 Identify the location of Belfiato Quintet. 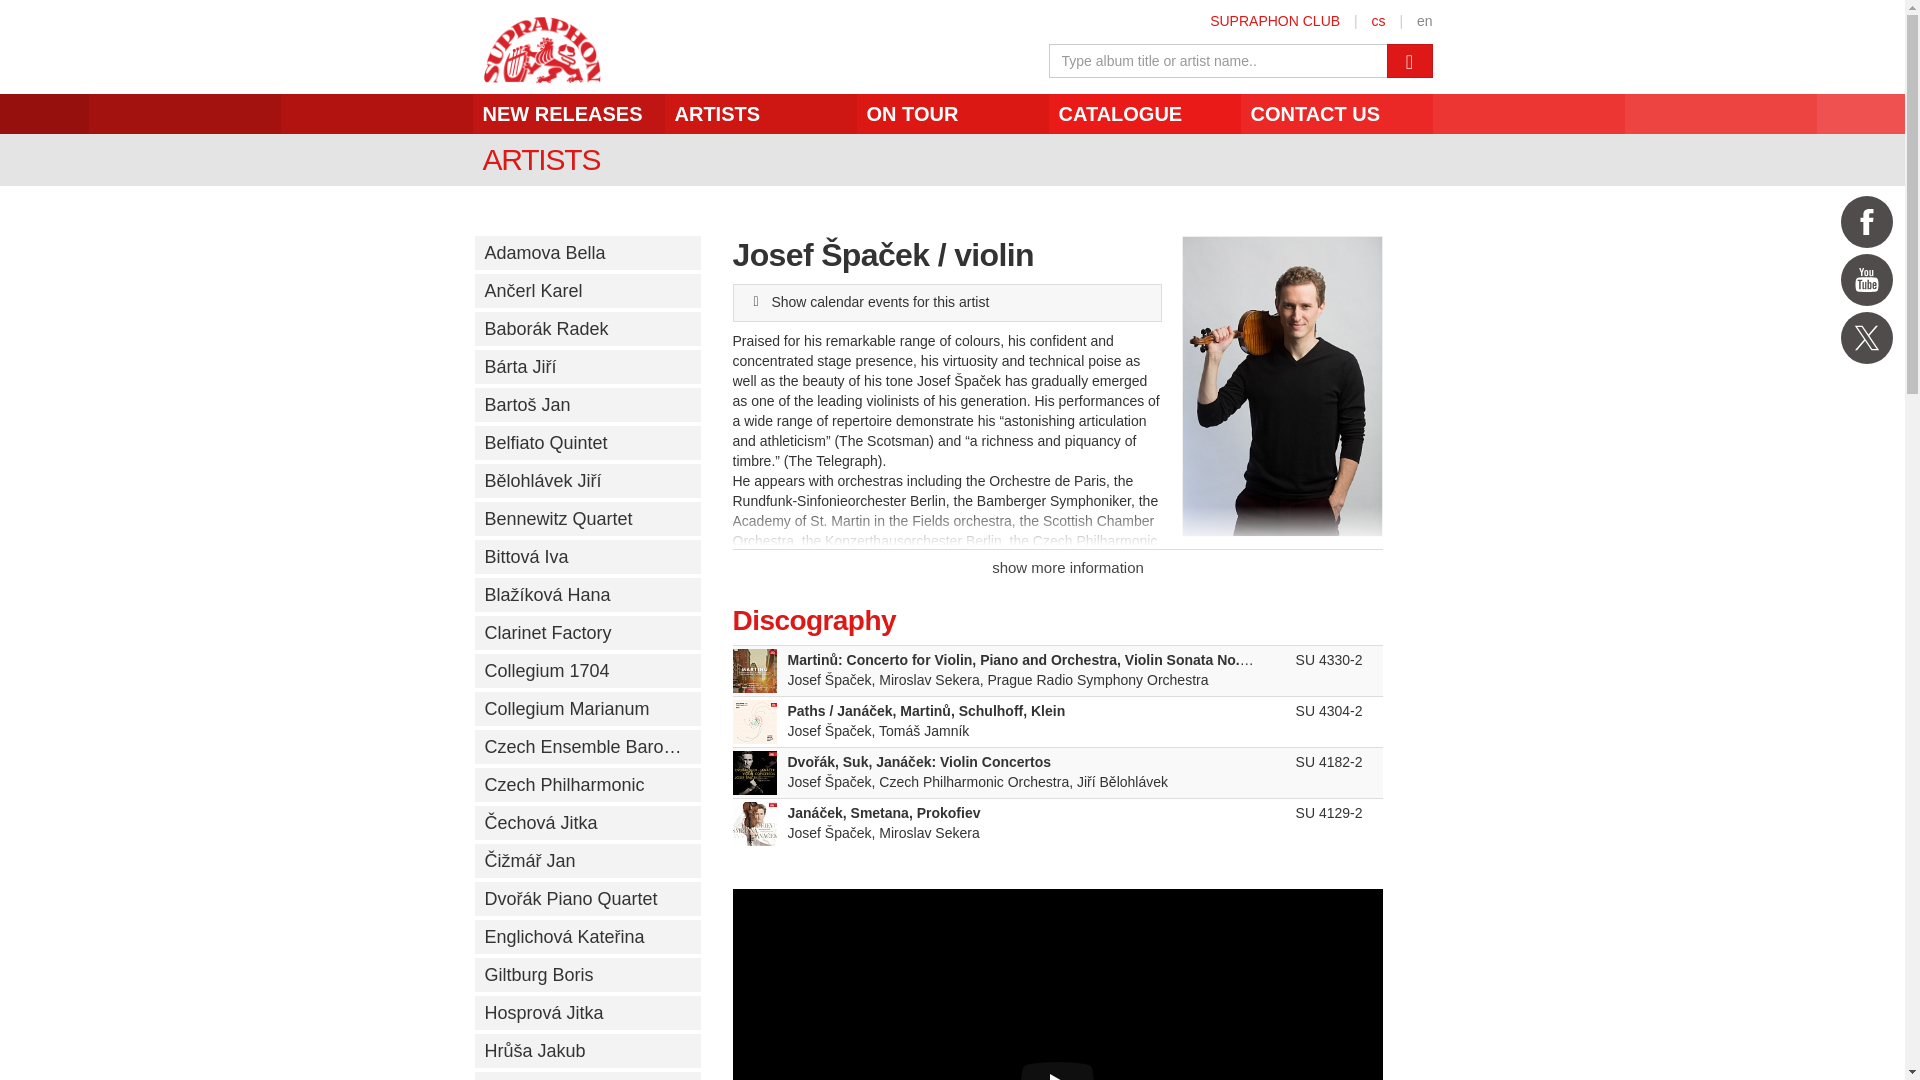
(587, 442).